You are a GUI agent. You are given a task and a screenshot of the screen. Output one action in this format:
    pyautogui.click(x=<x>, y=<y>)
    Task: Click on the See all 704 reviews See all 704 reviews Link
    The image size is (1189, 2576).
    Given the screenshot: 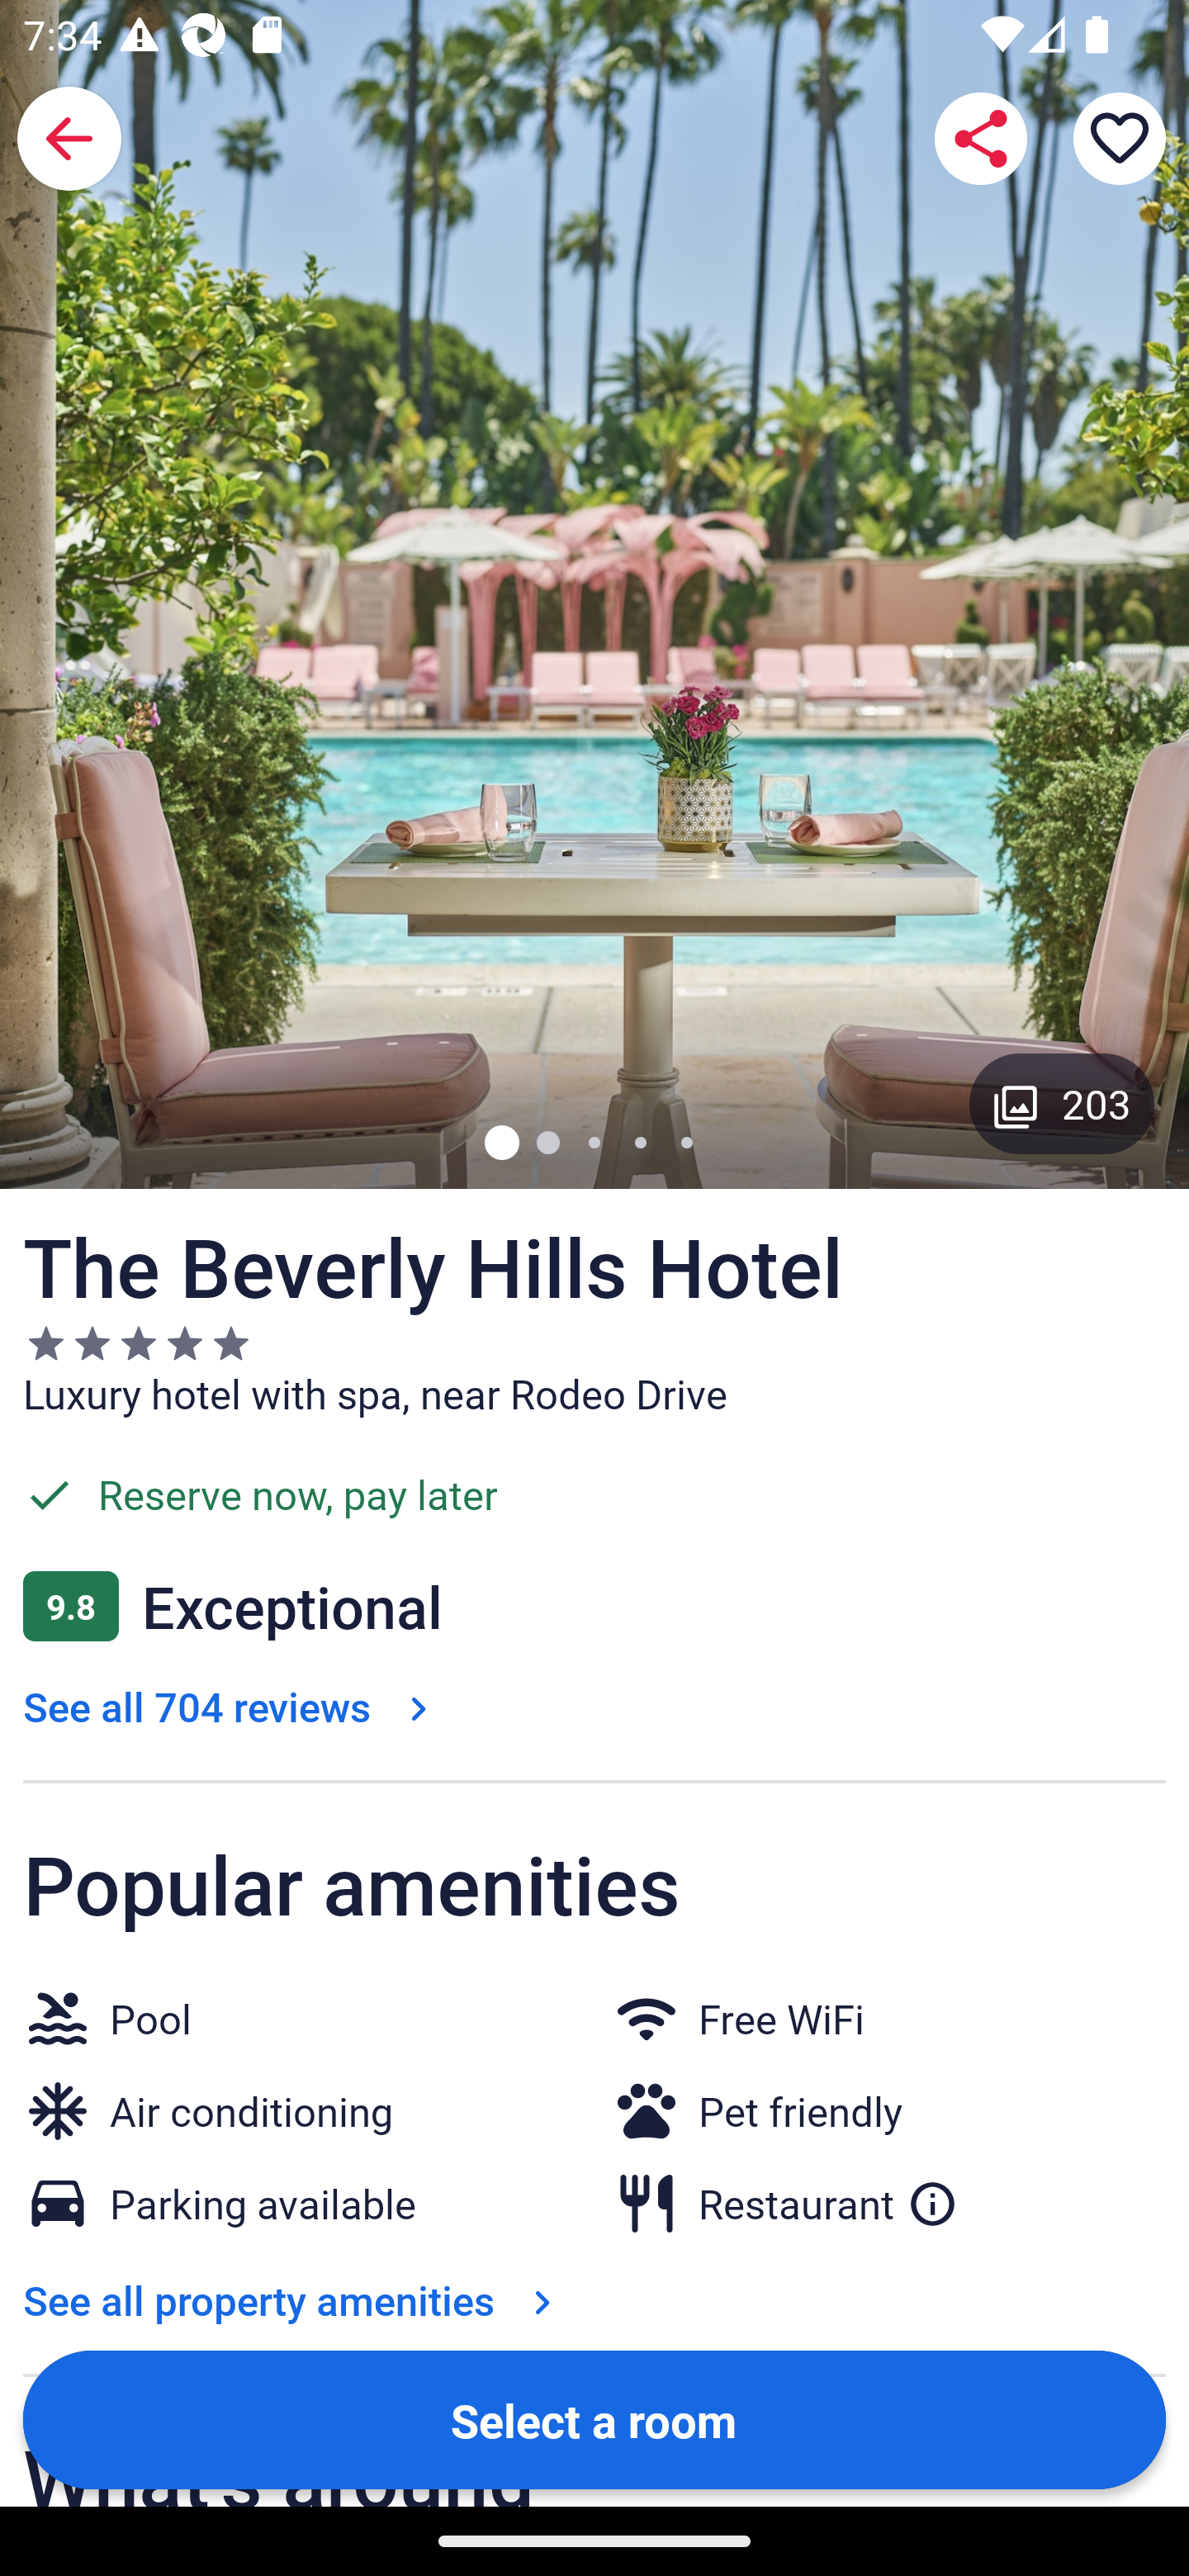 What is the action you would take?
    pyautogui.click(x=231, y=1706)
    